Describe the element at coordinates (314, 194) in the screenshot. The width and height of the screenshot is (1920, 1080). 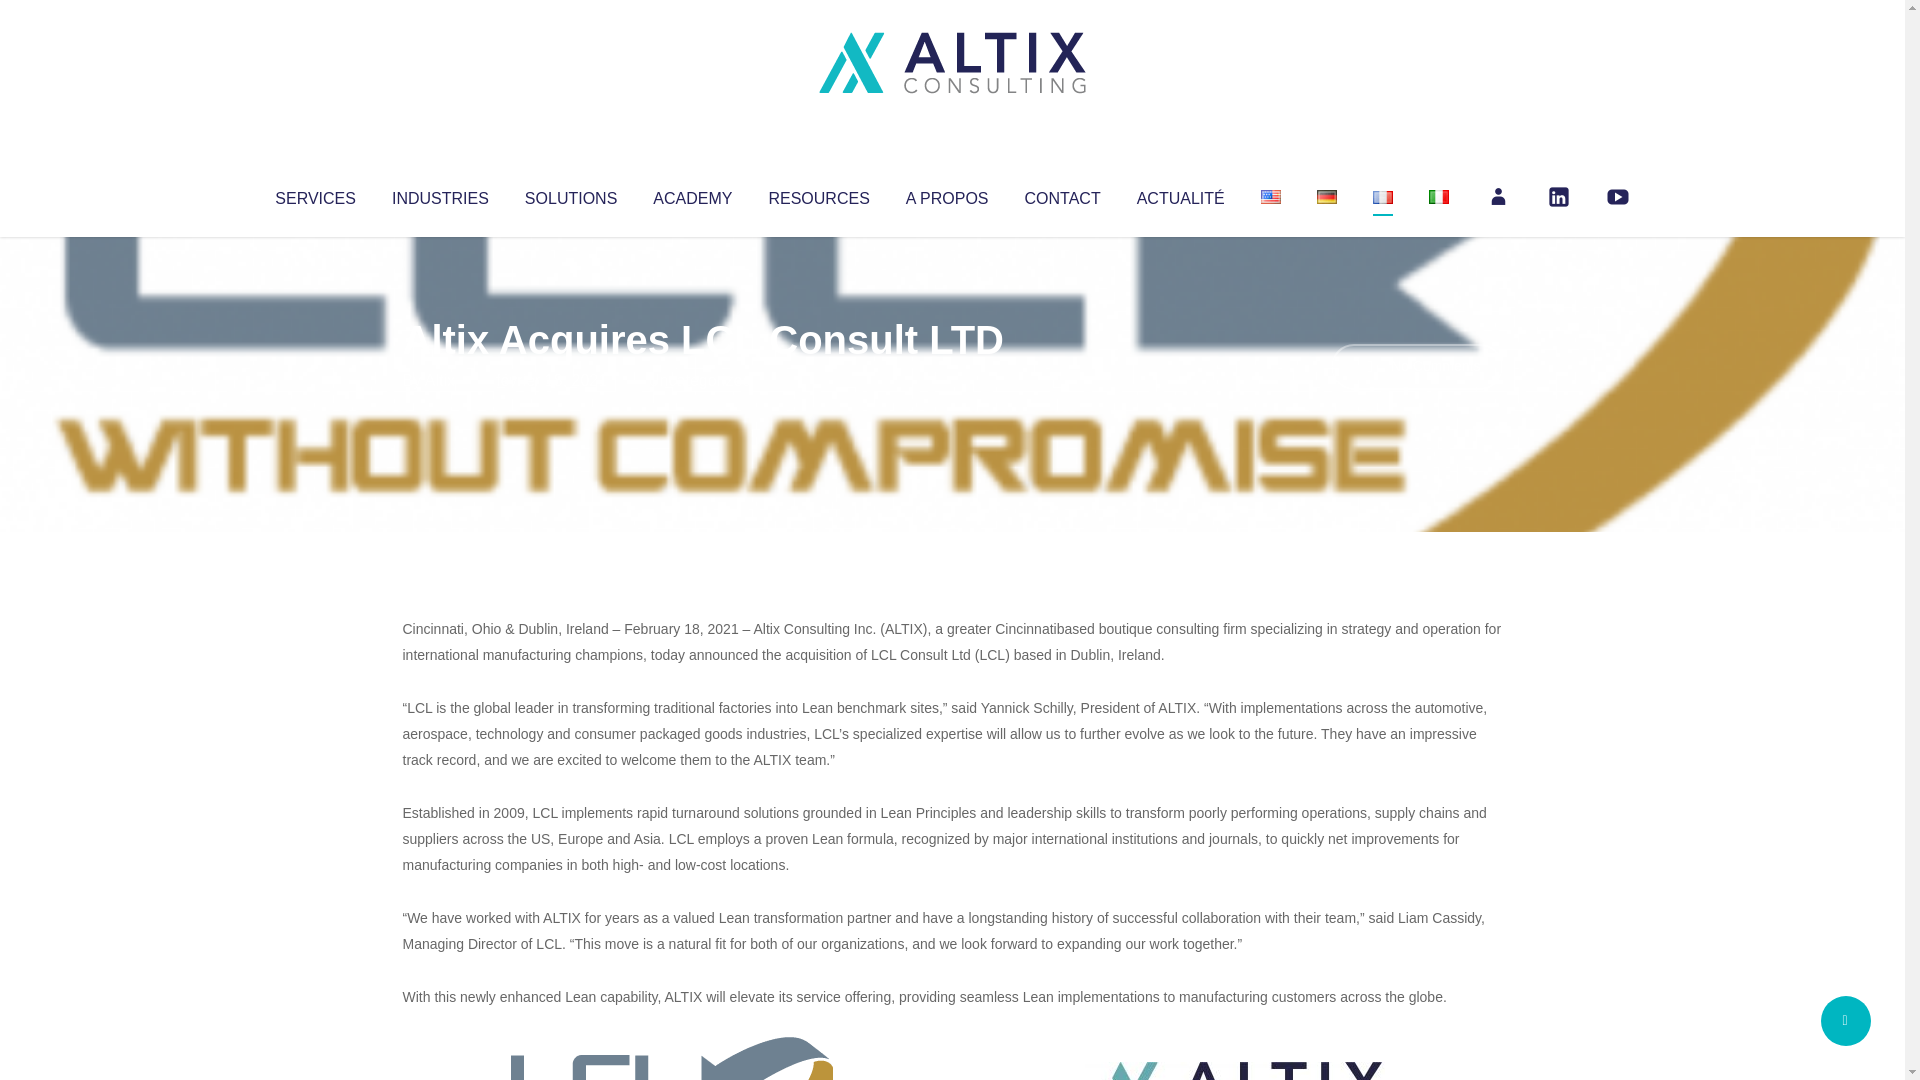
I see `SERVICES` at that location.